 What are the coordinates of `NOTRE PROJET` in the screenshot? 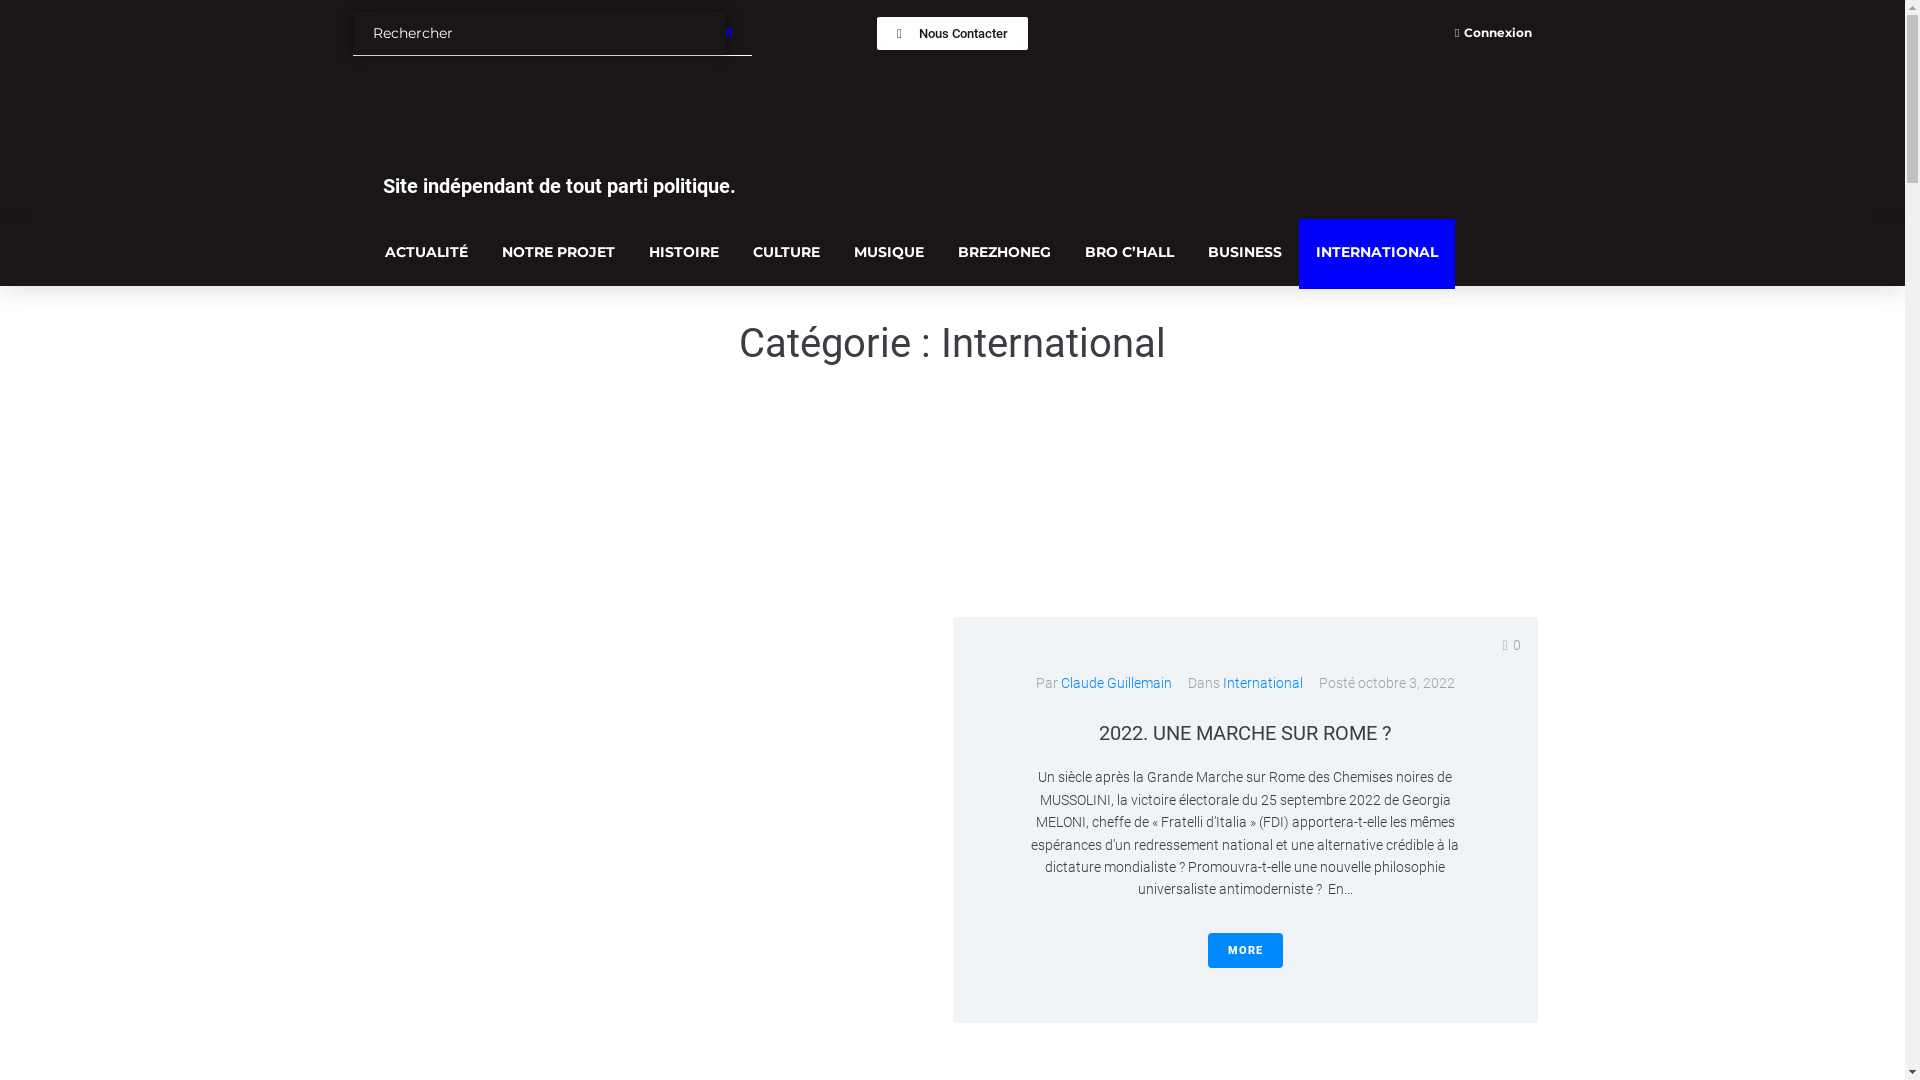 It's located at (558, 254).